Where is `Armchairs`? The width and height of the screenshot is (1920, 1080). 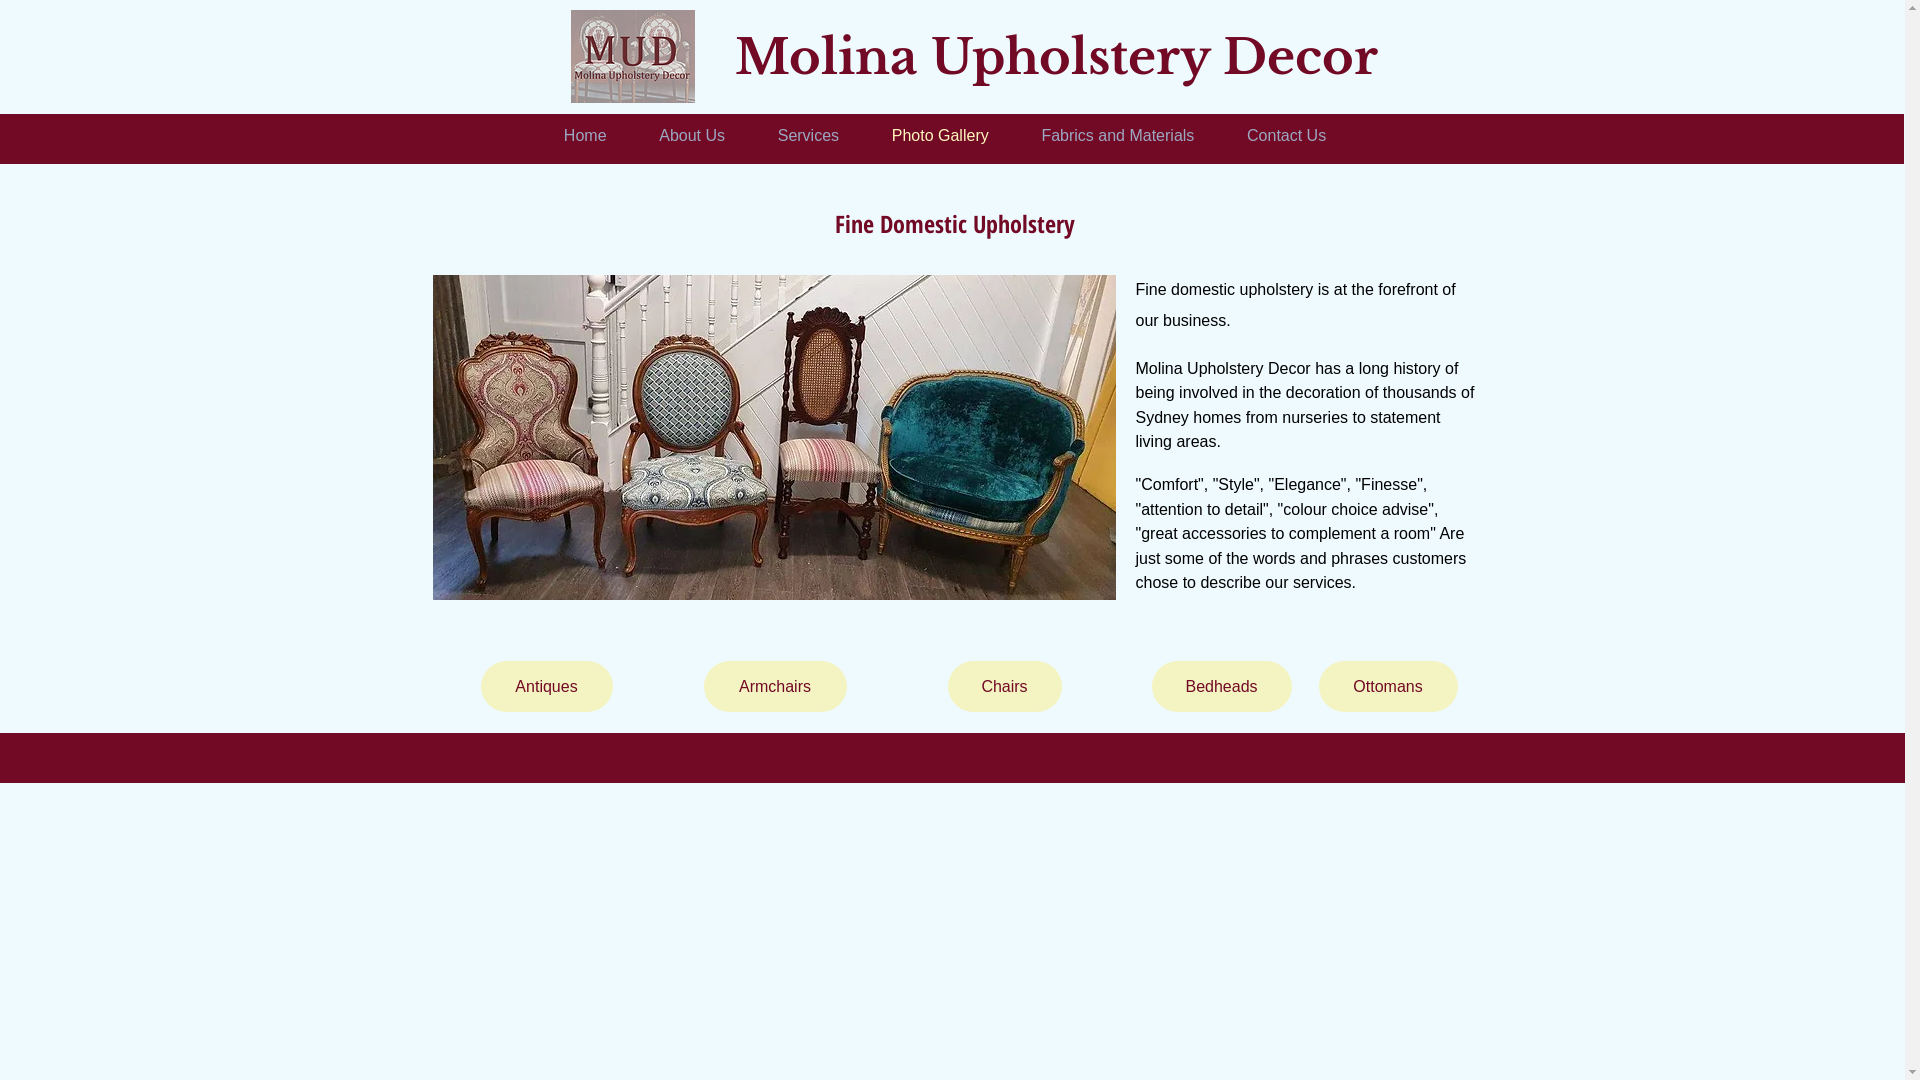
Armchairs is located at coordinates (776, 686).